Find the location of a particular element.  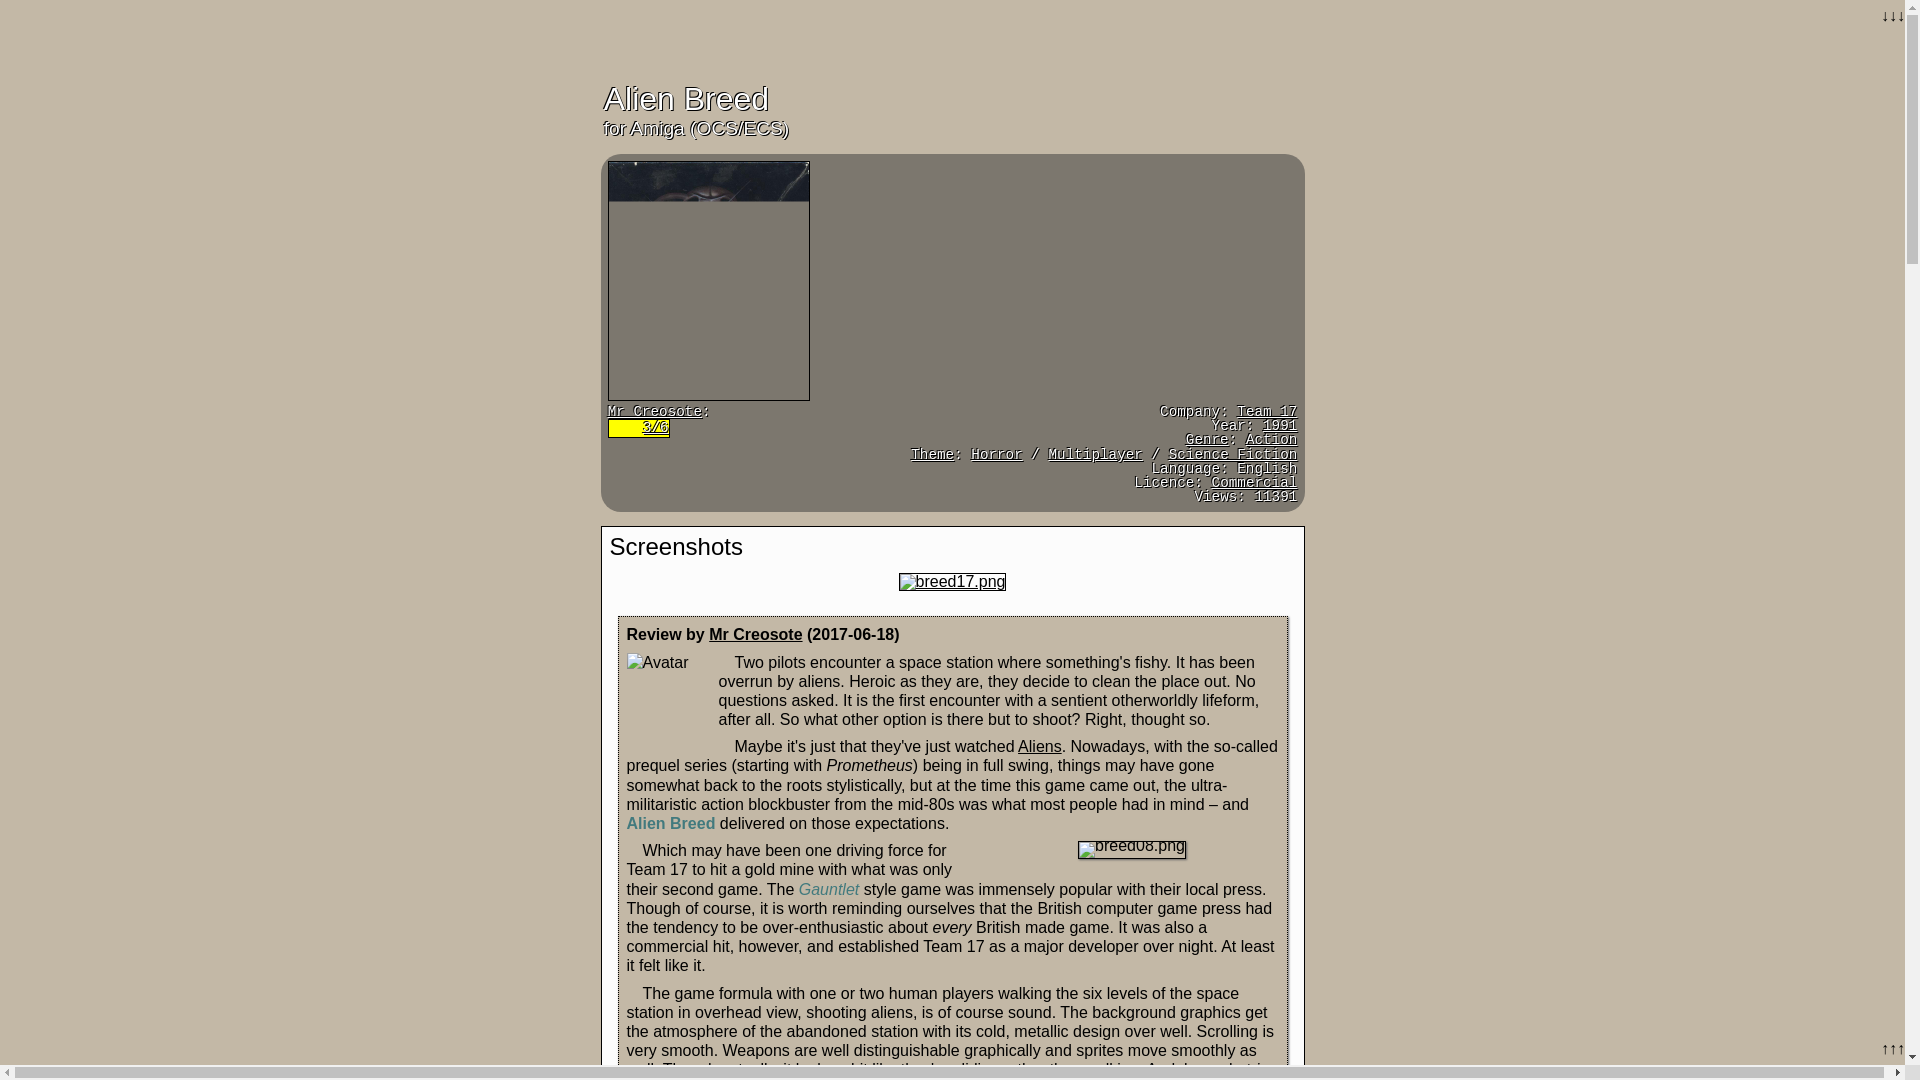

Mr Creosote is located at coordinates (755, 634).